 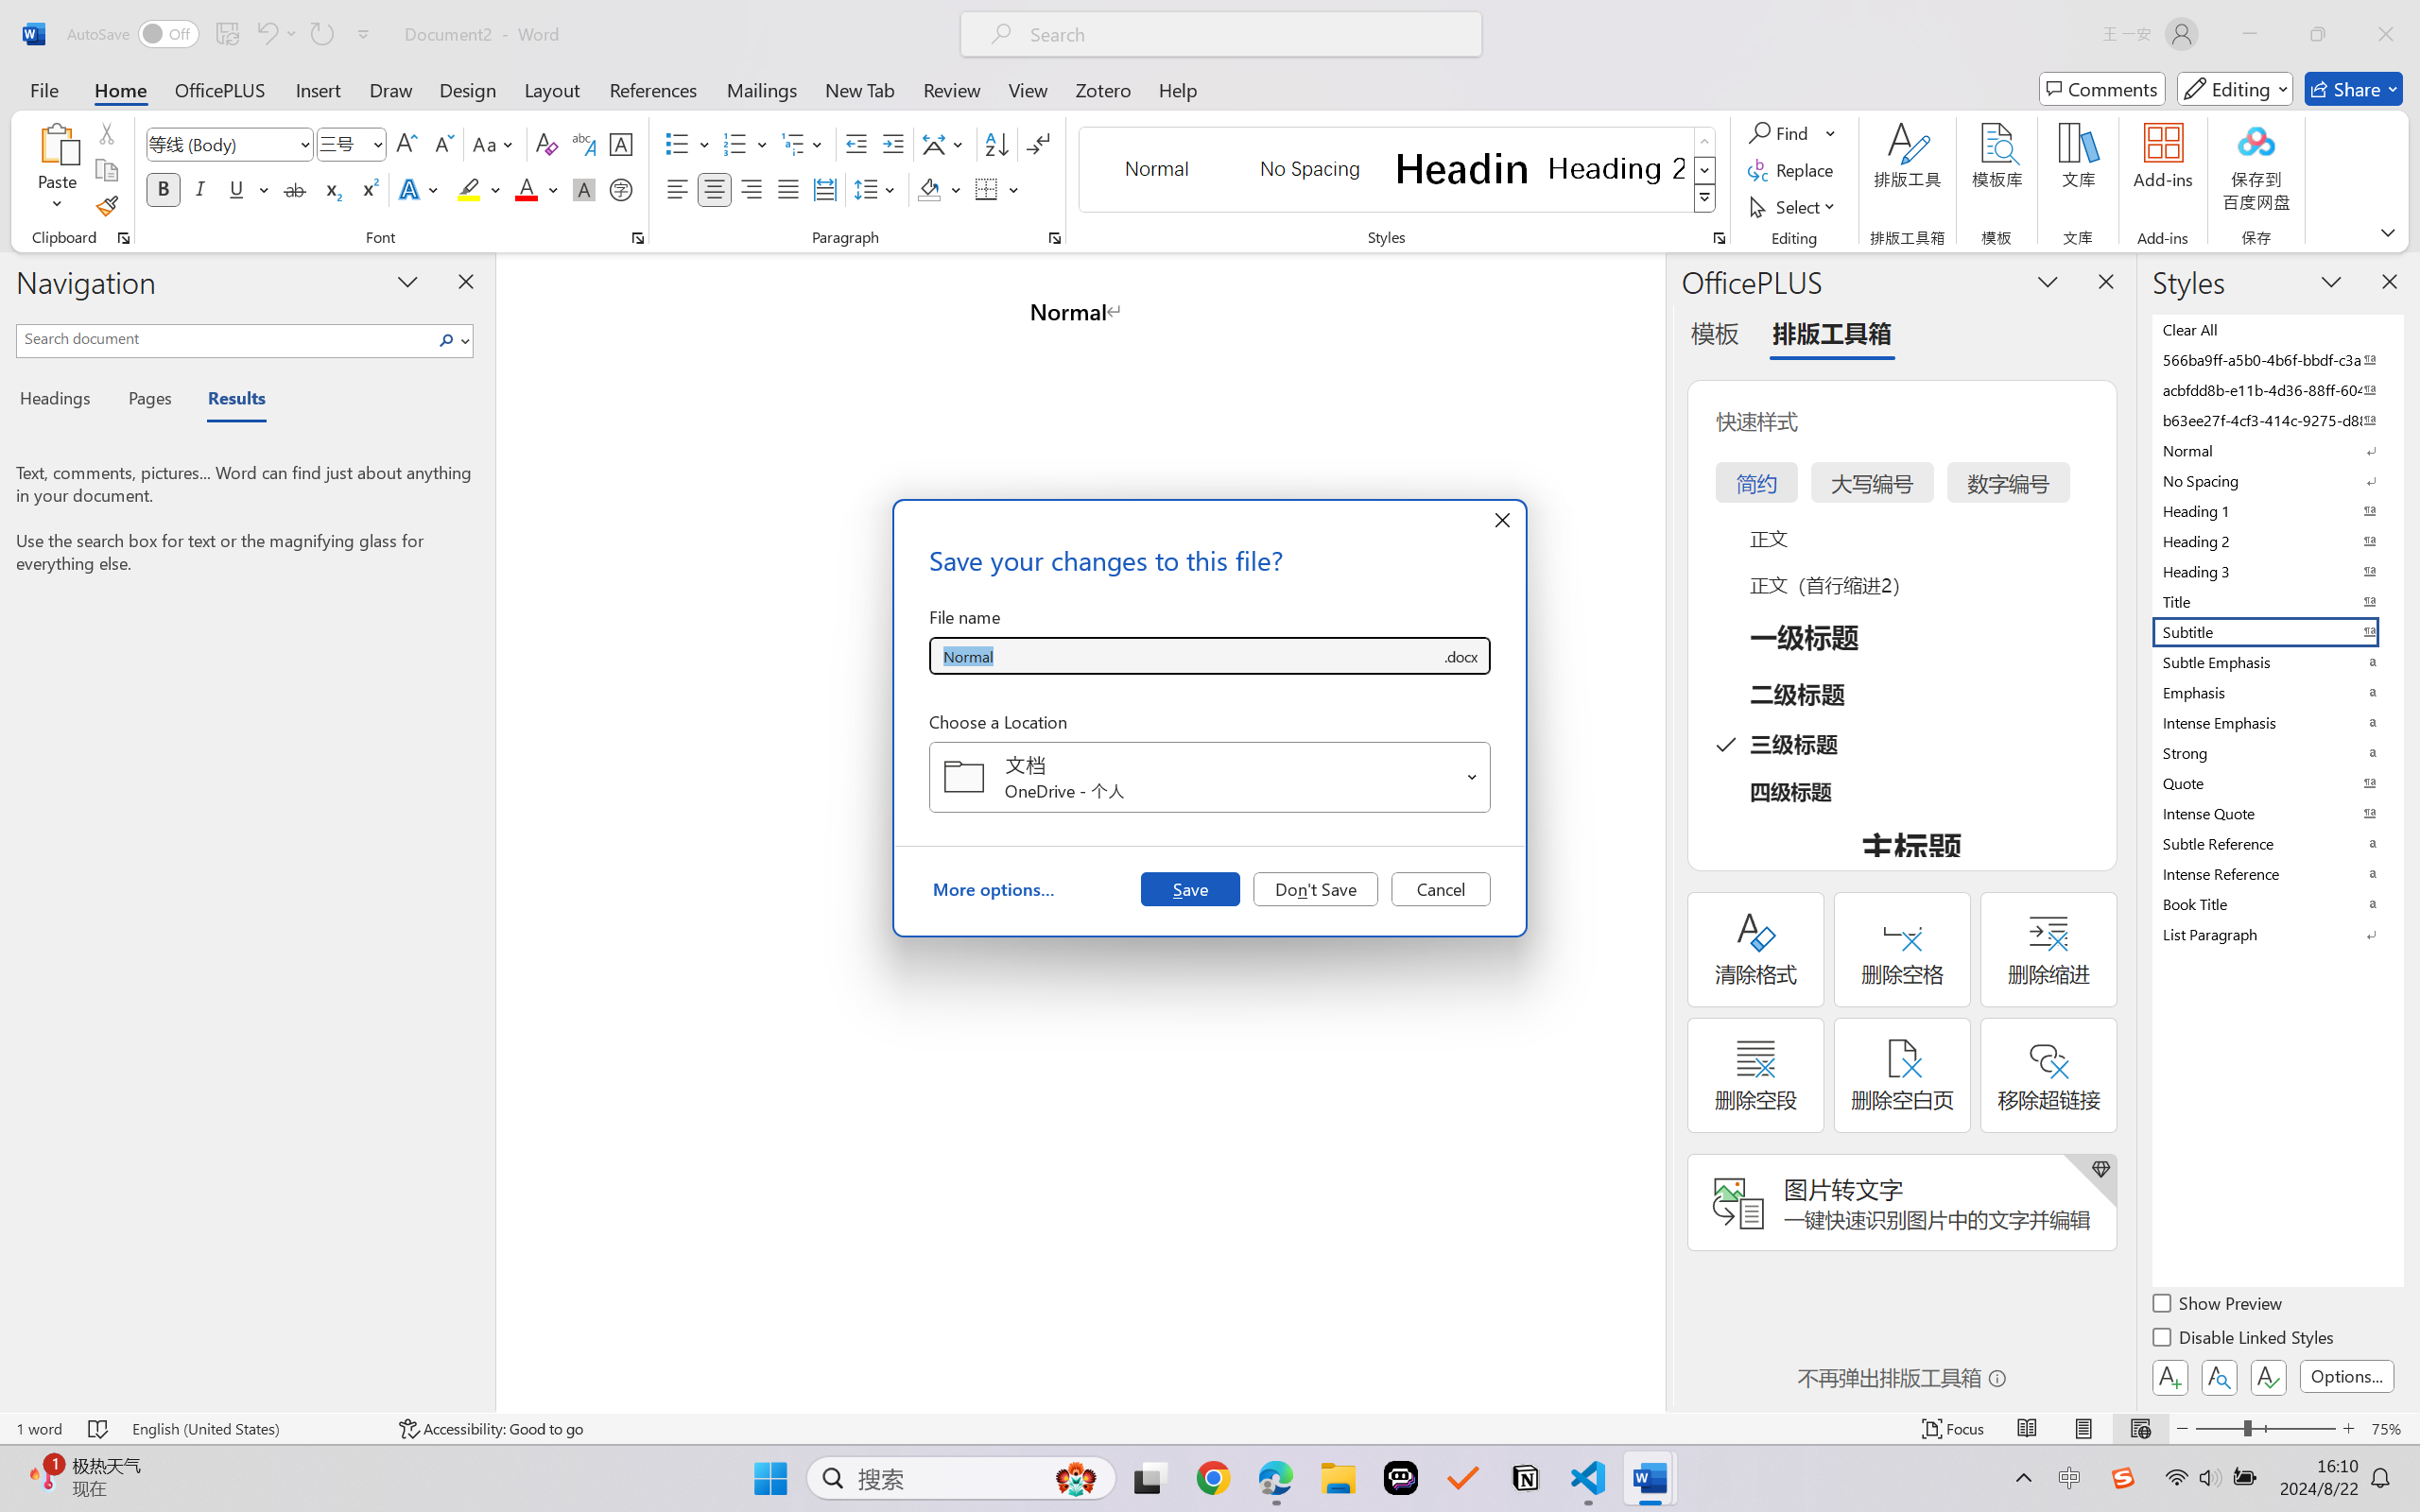 What do you see at coordinates (58, 143) in the screenshot?
I see `Paste` at bounding box center [58, 143].